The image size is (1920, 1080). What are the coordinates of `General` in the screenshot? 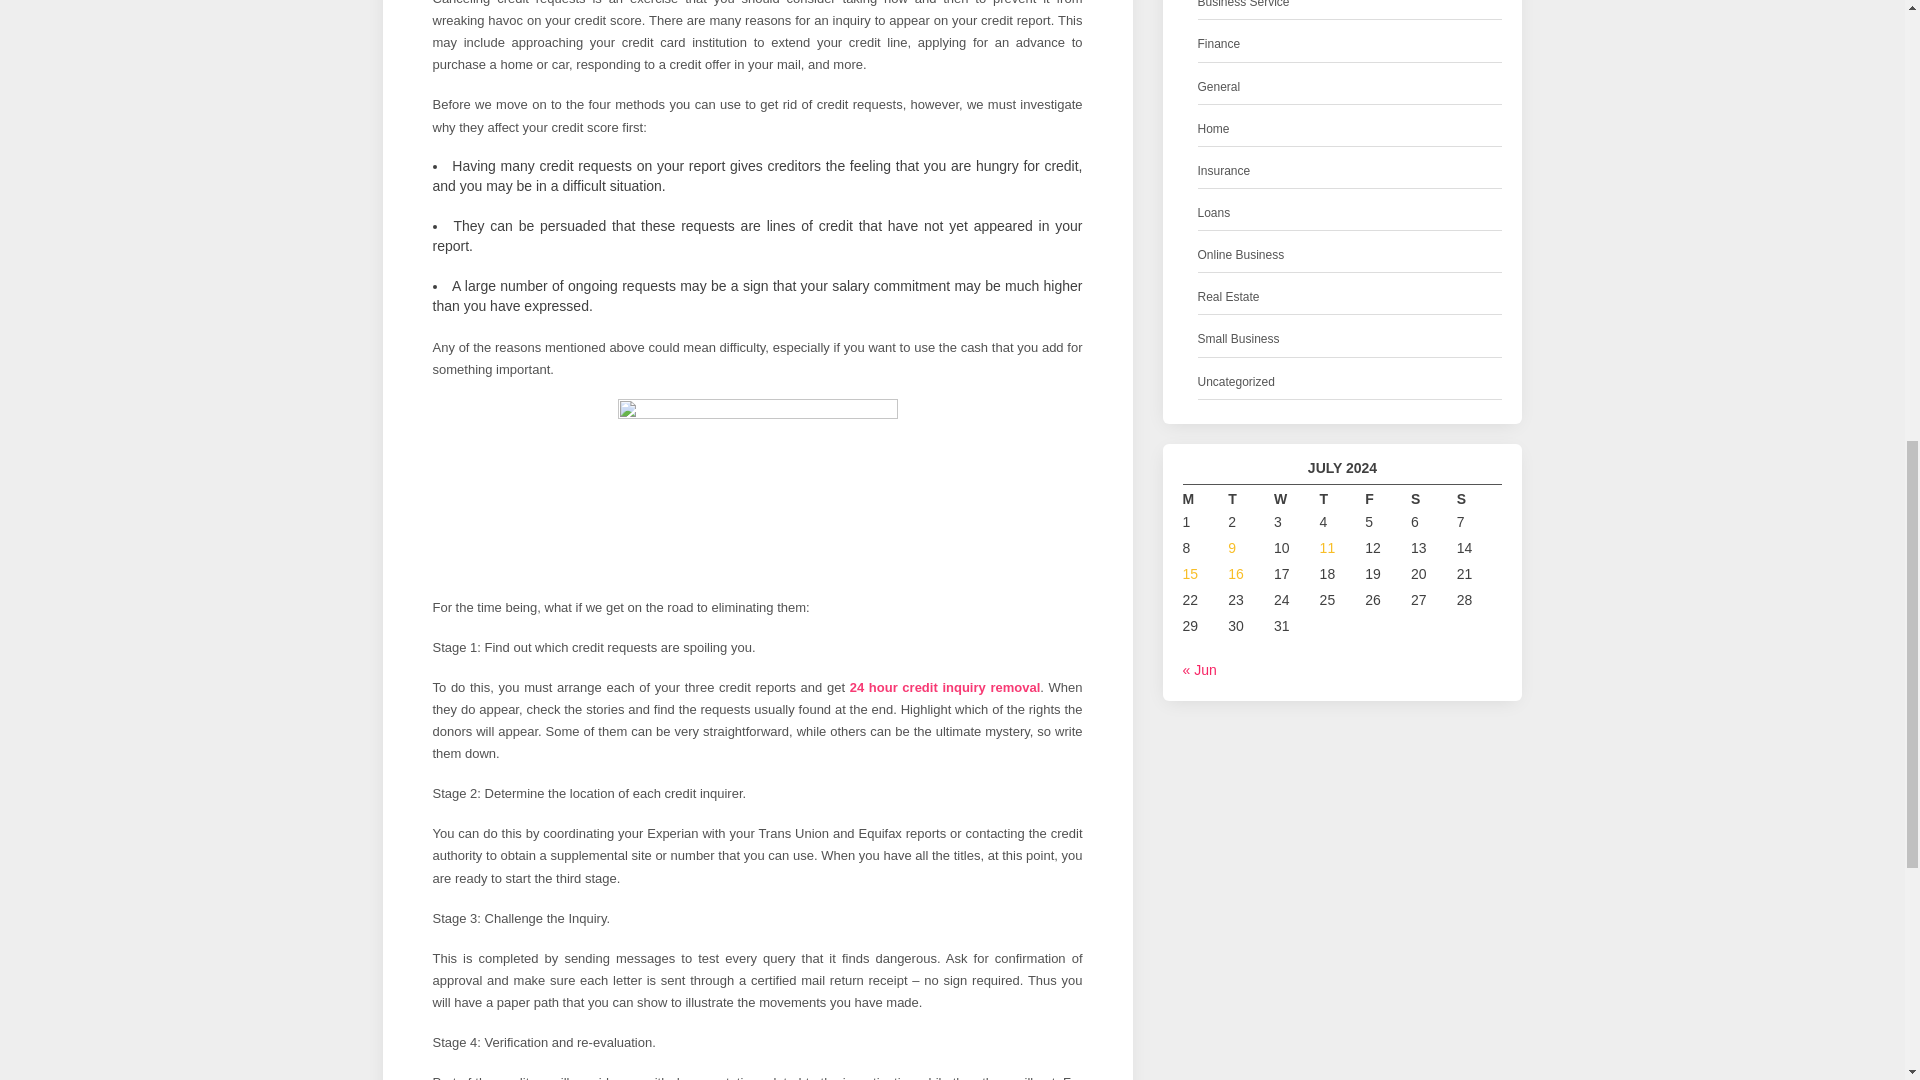 It's located at (1219, 87).